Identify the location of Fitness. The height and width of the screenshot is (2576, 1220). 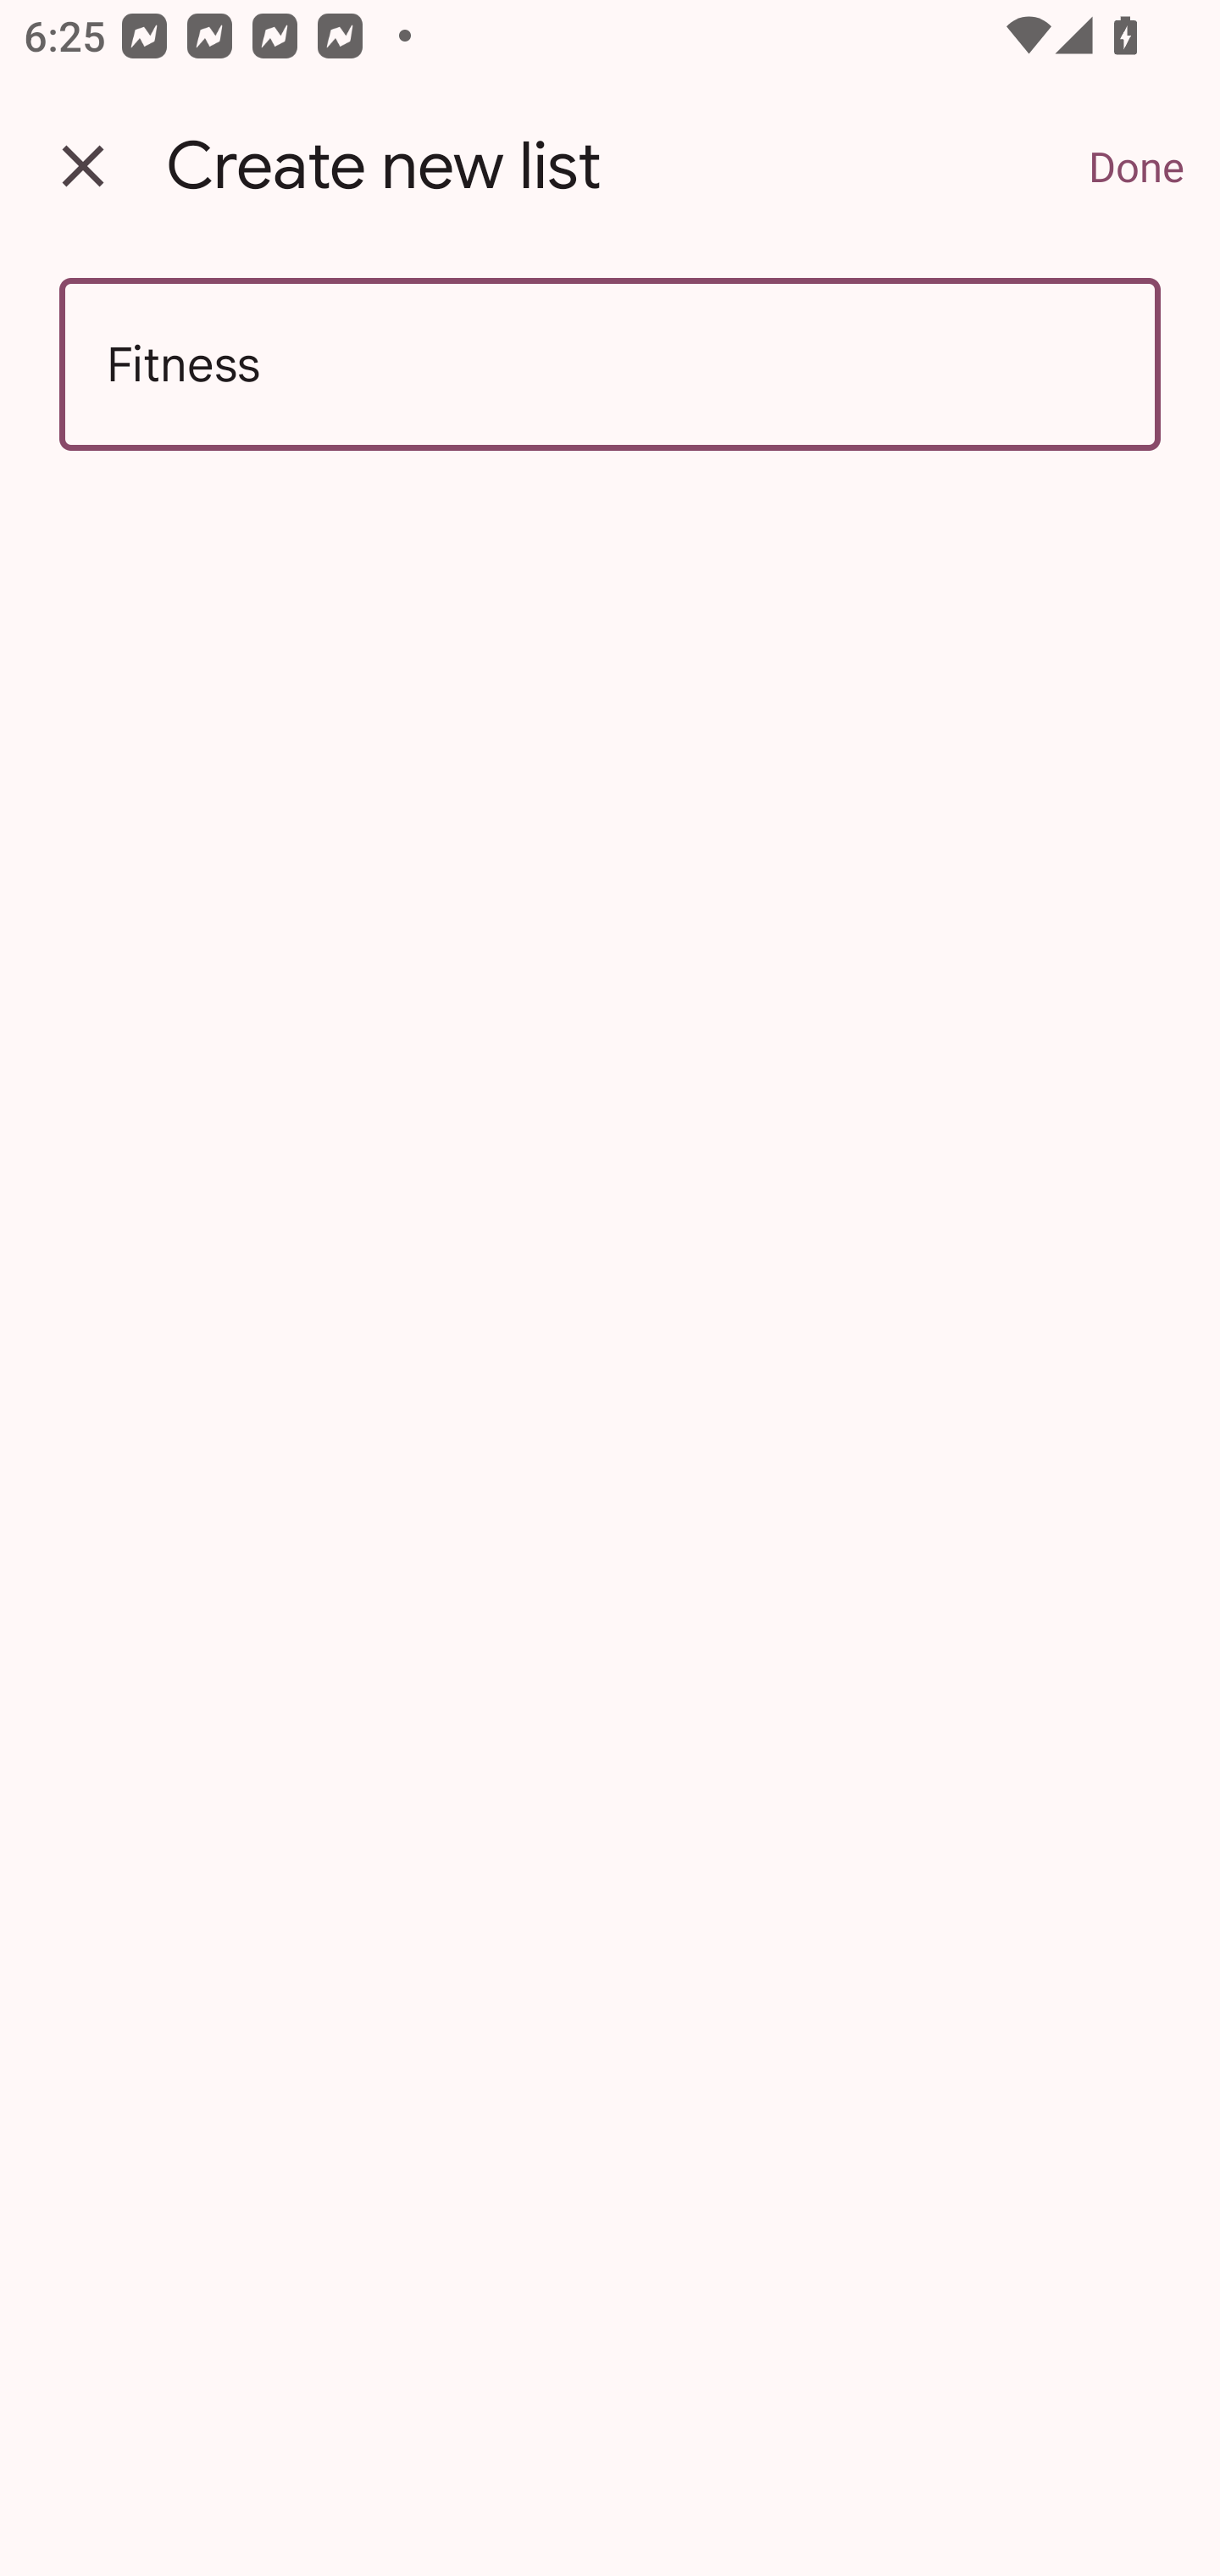
(610, 364).